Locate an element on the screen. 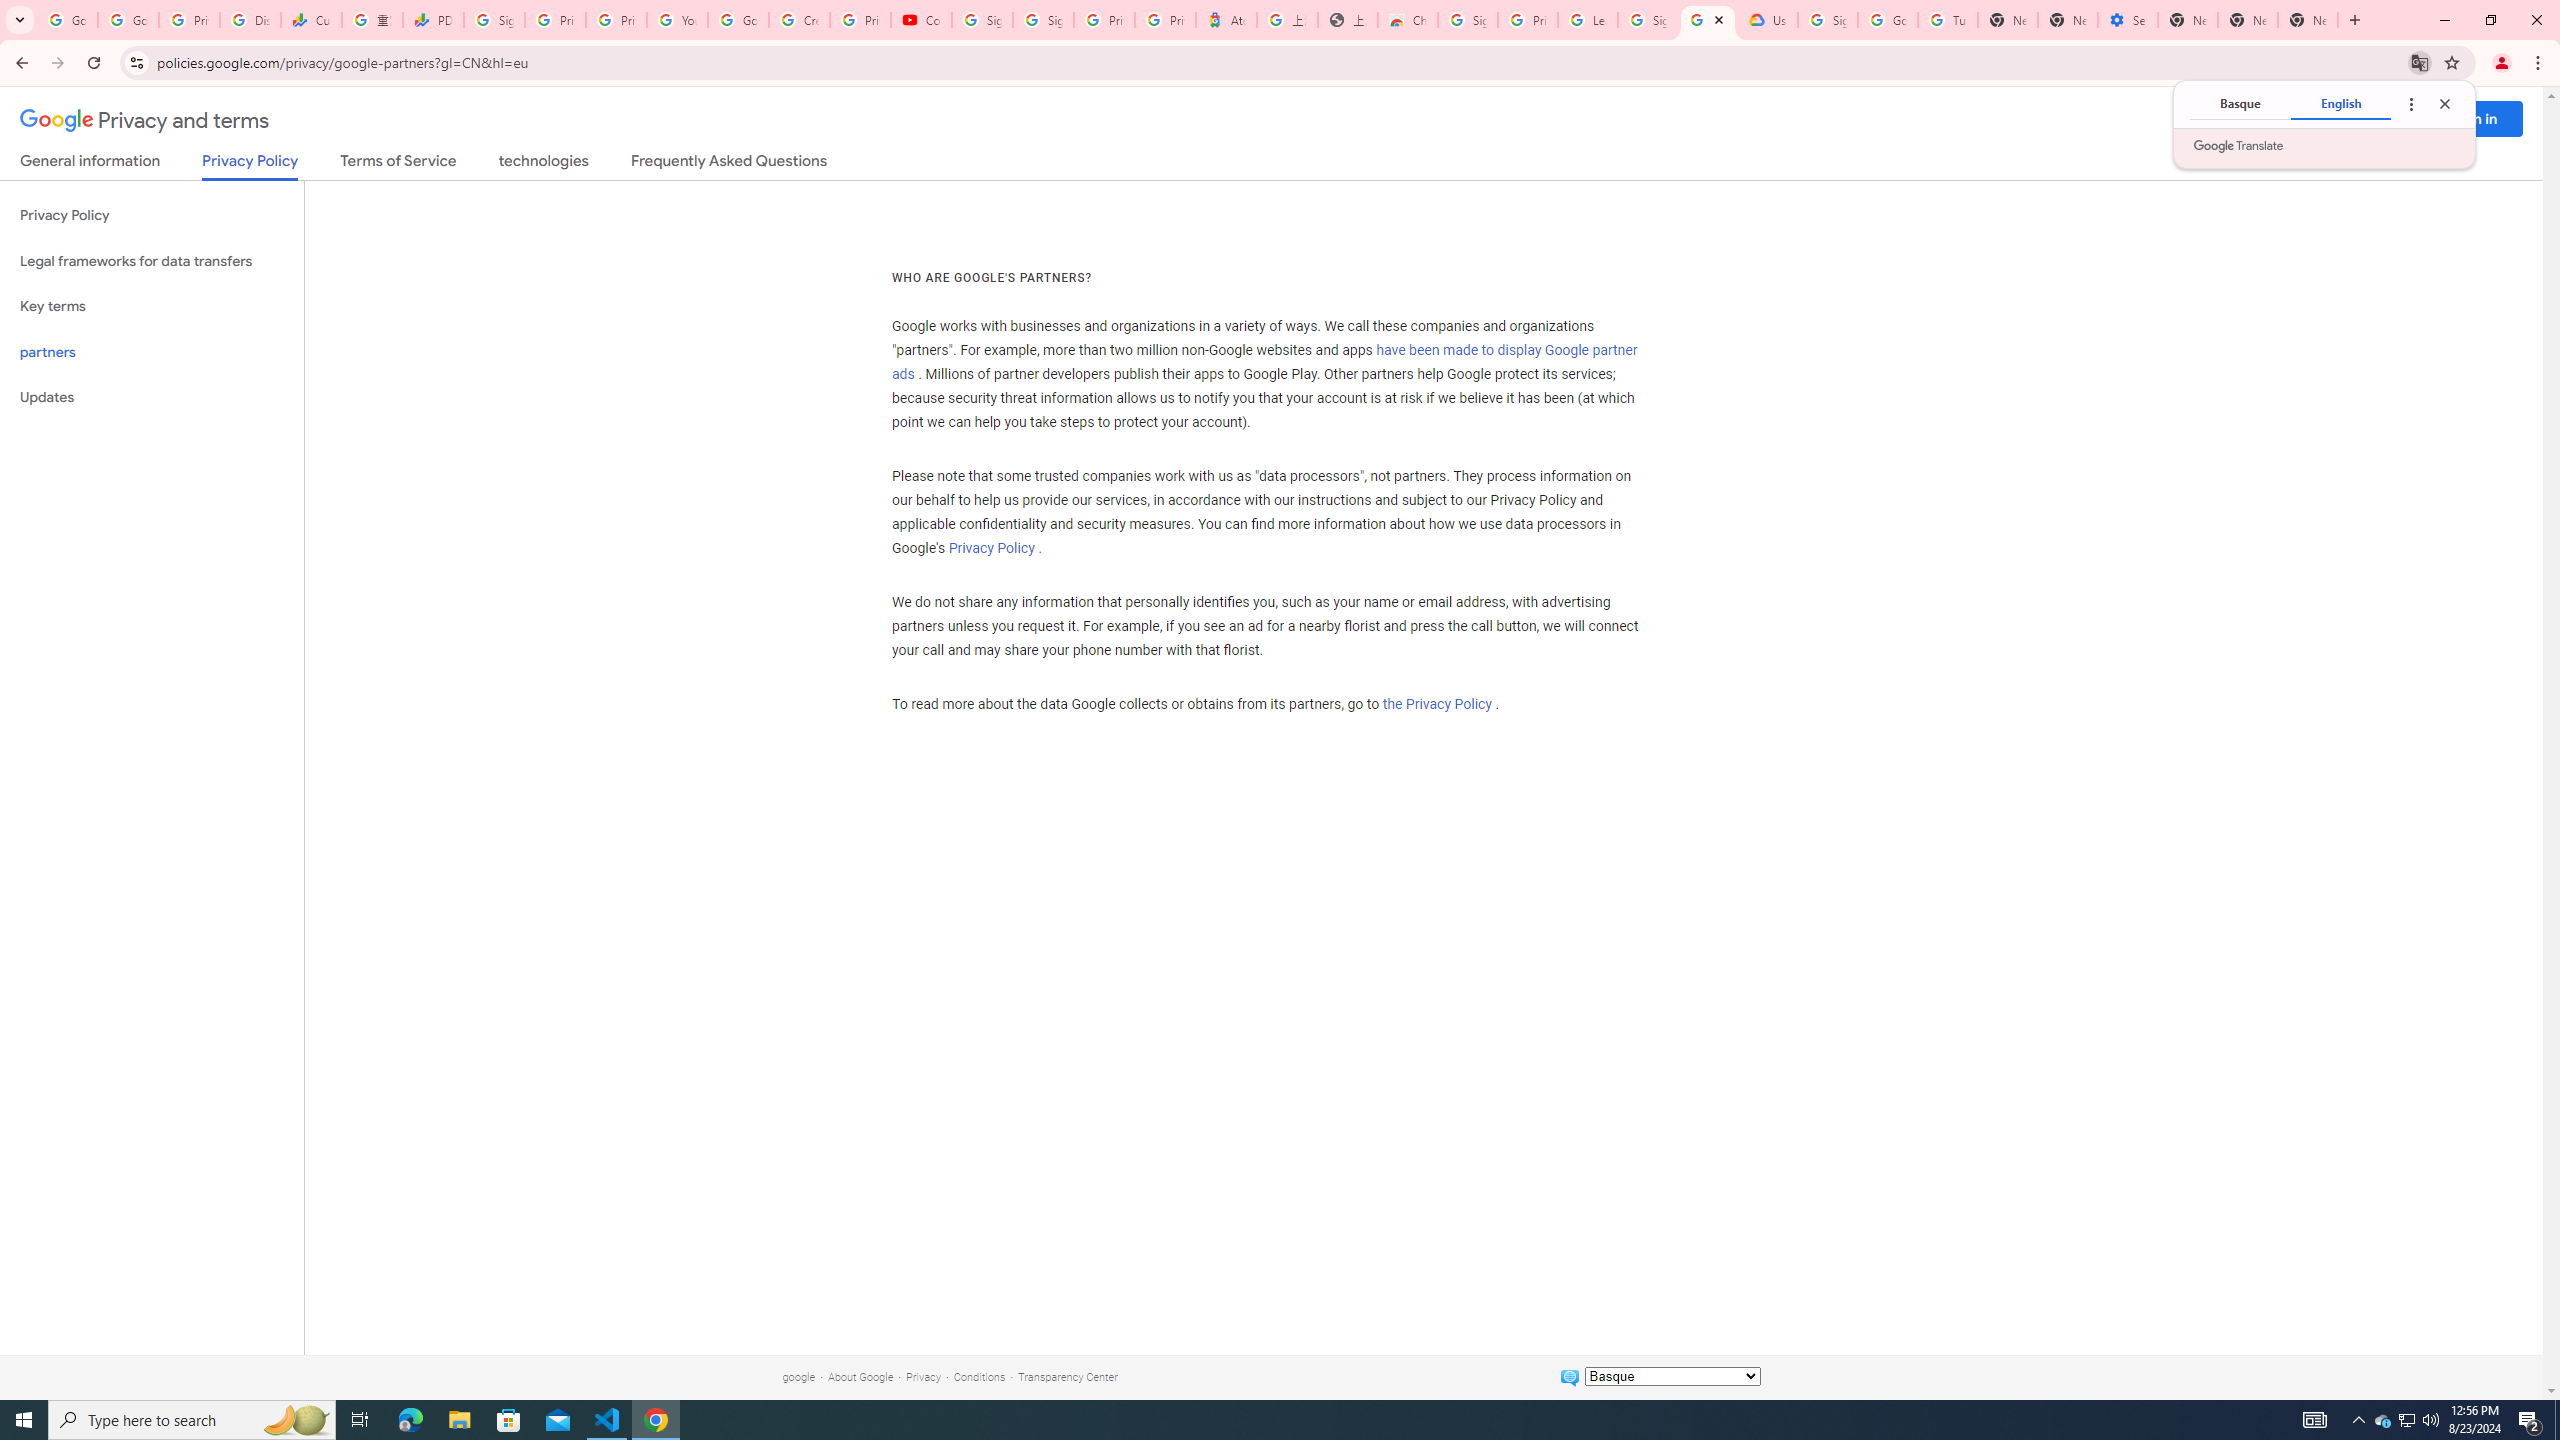 The height and width of the screenshot is (1440, 2560). have been made to display Google partner ads is located at coordinates (1264, 363).